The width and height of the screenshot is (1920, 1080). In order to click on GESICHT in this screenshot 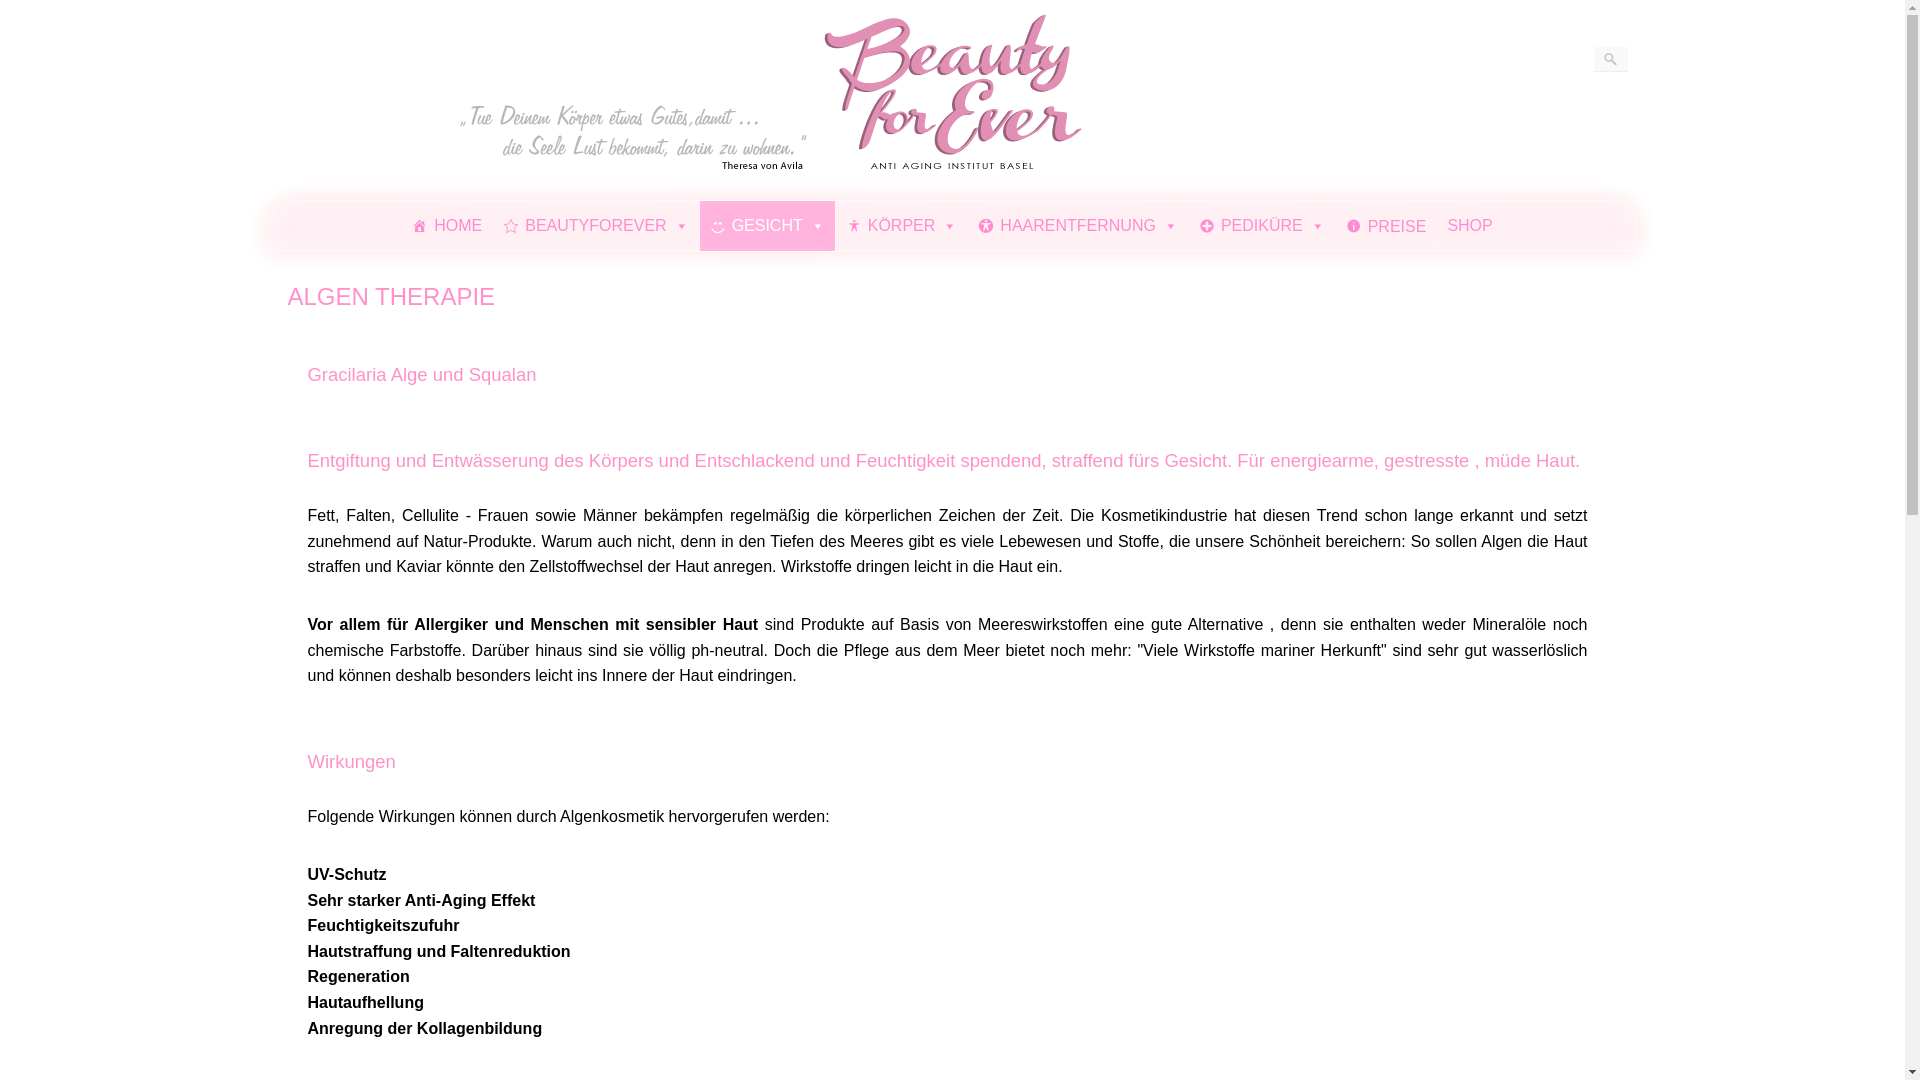, I will do `click(768, 226)`.